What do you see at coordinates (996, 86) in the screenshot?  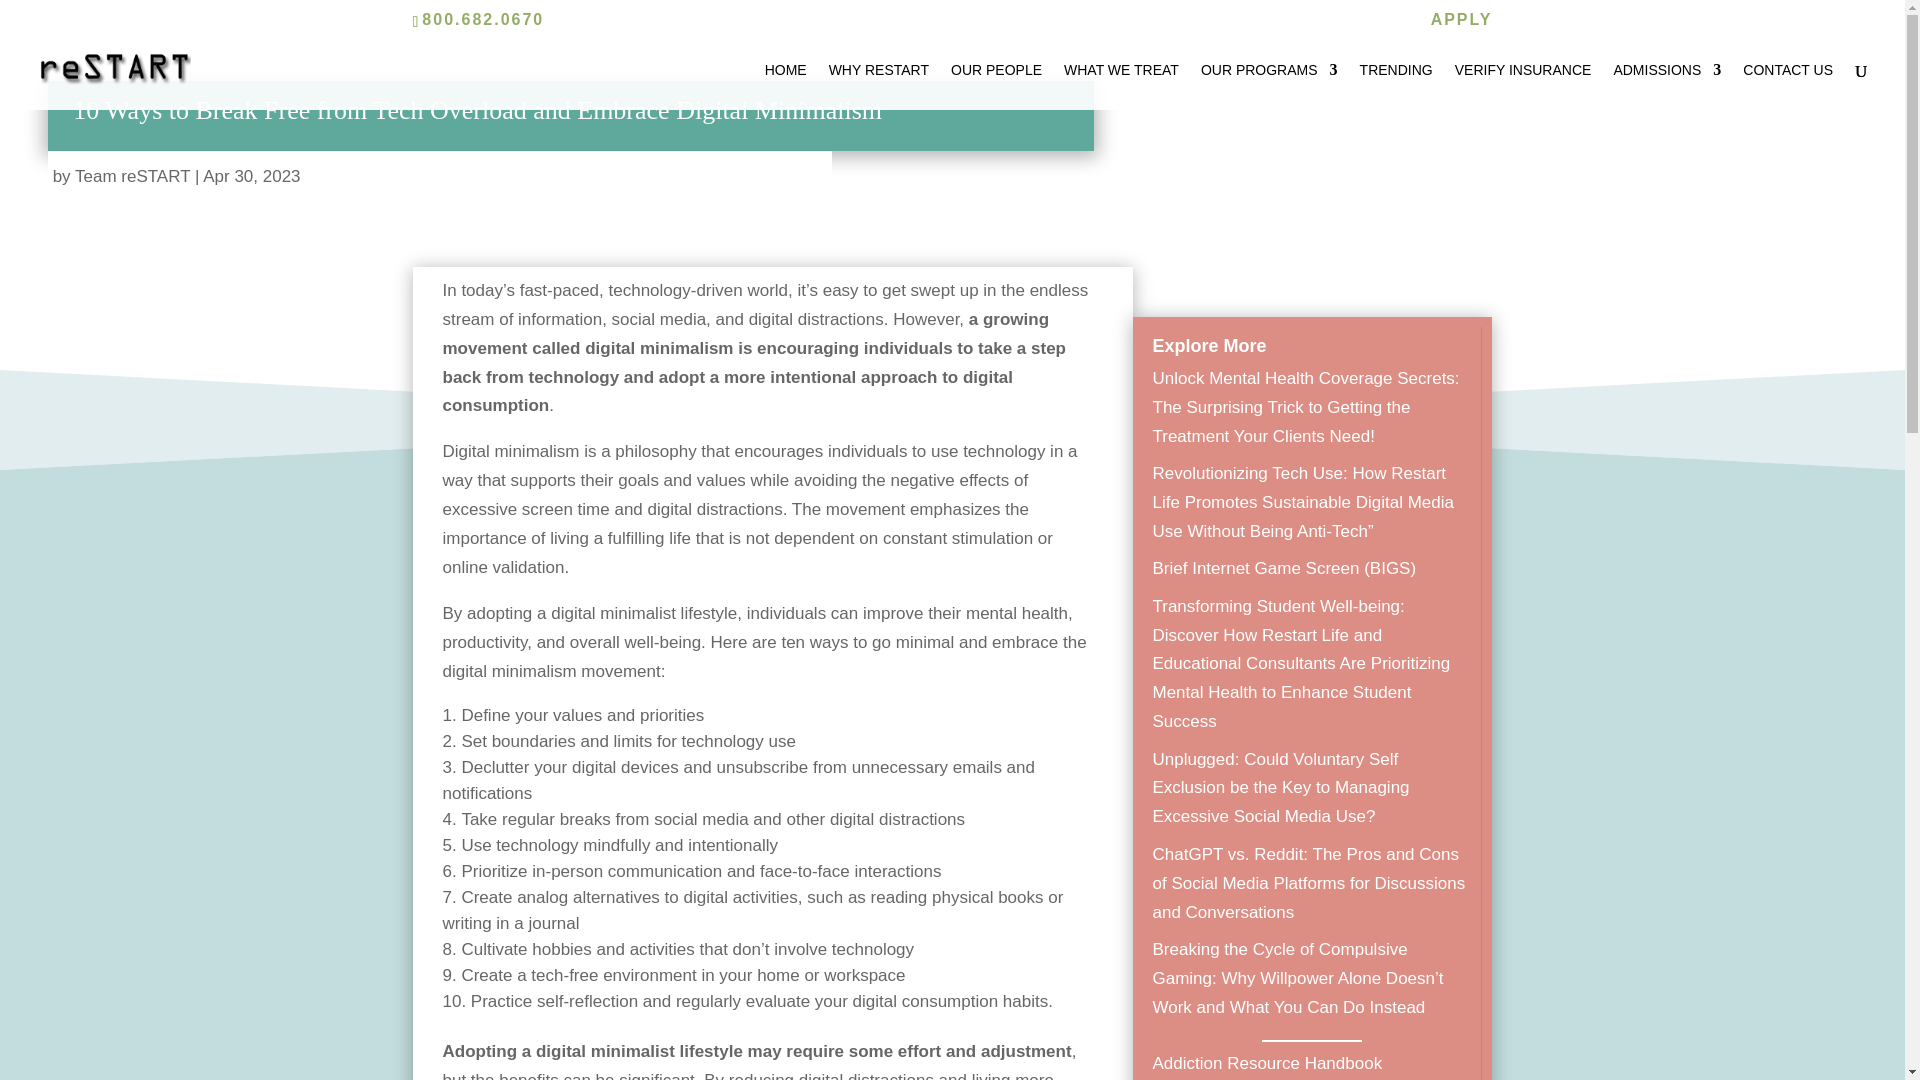 I see `OUR PEOPLE` at bounding box center [996, 86].